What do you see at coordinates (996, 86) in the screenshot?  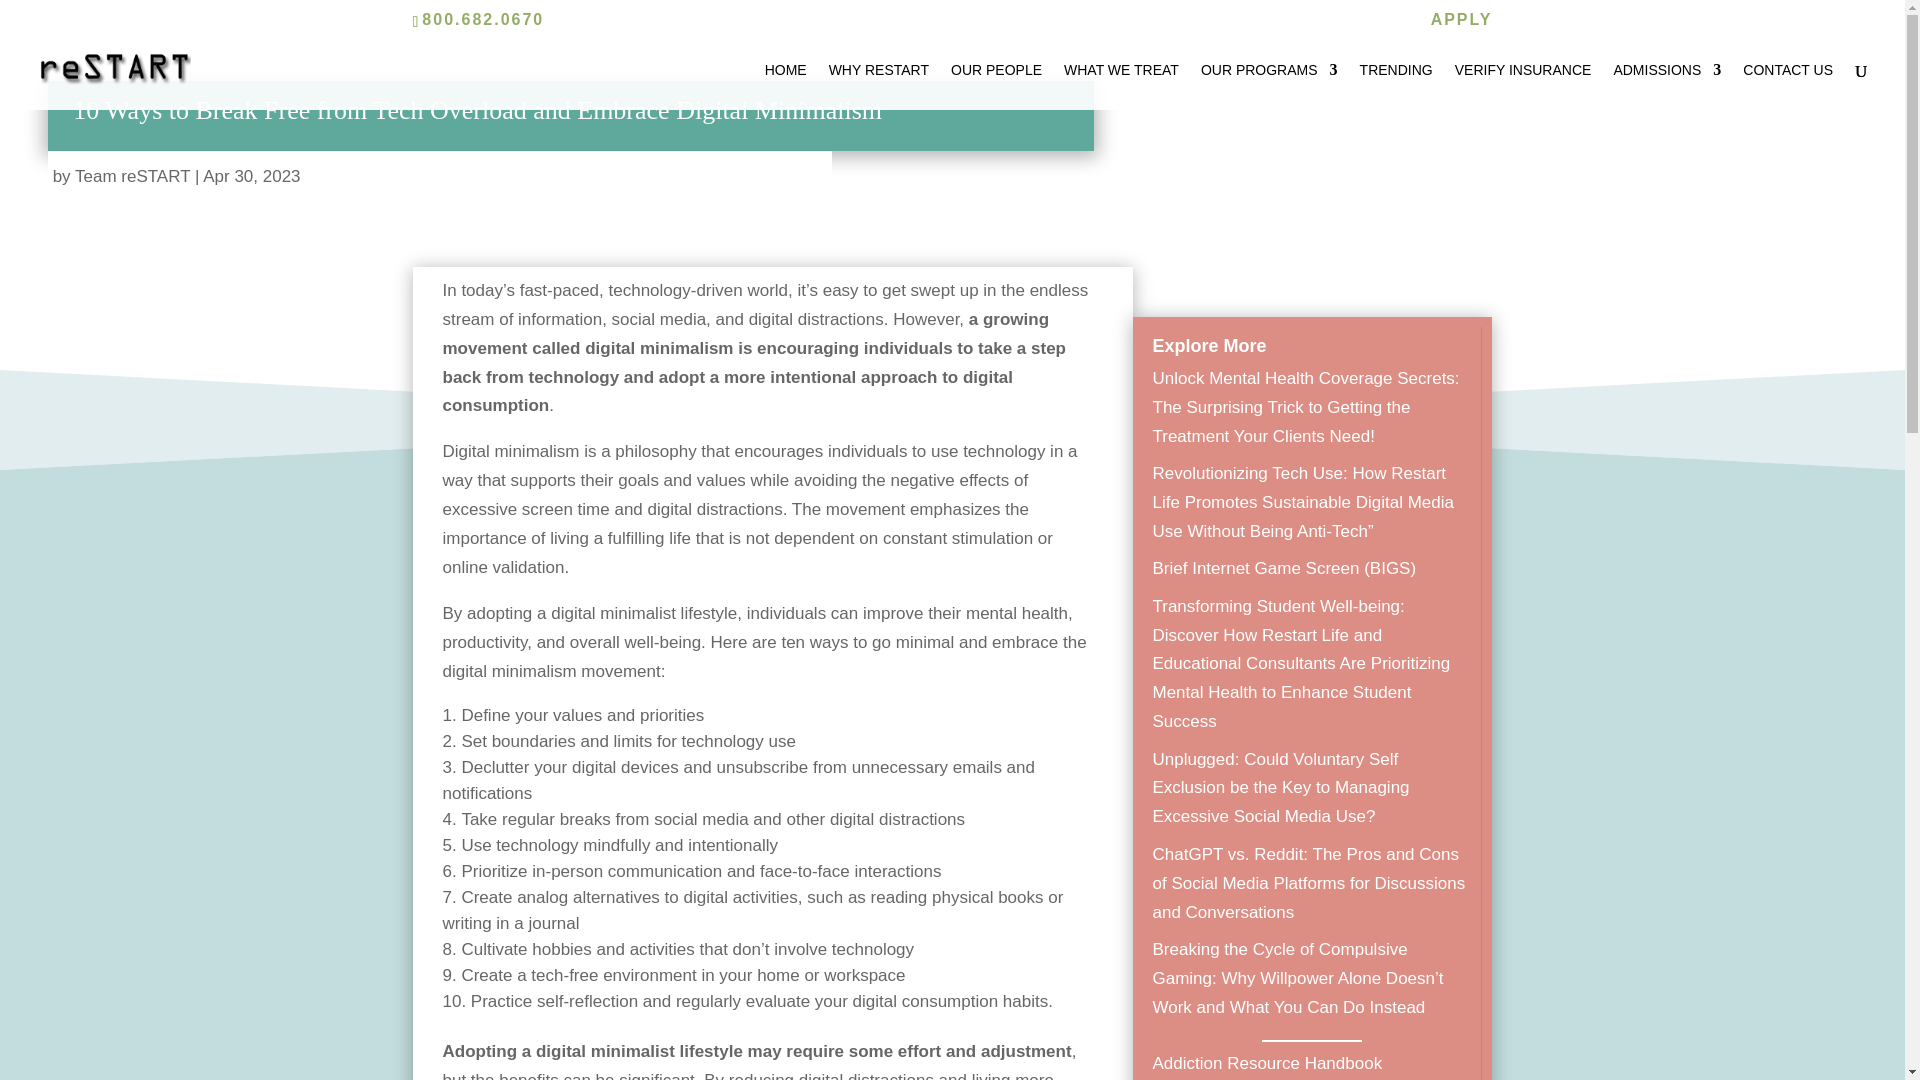 I see `OUR PEOPLE` at bounding box center [996, 86].